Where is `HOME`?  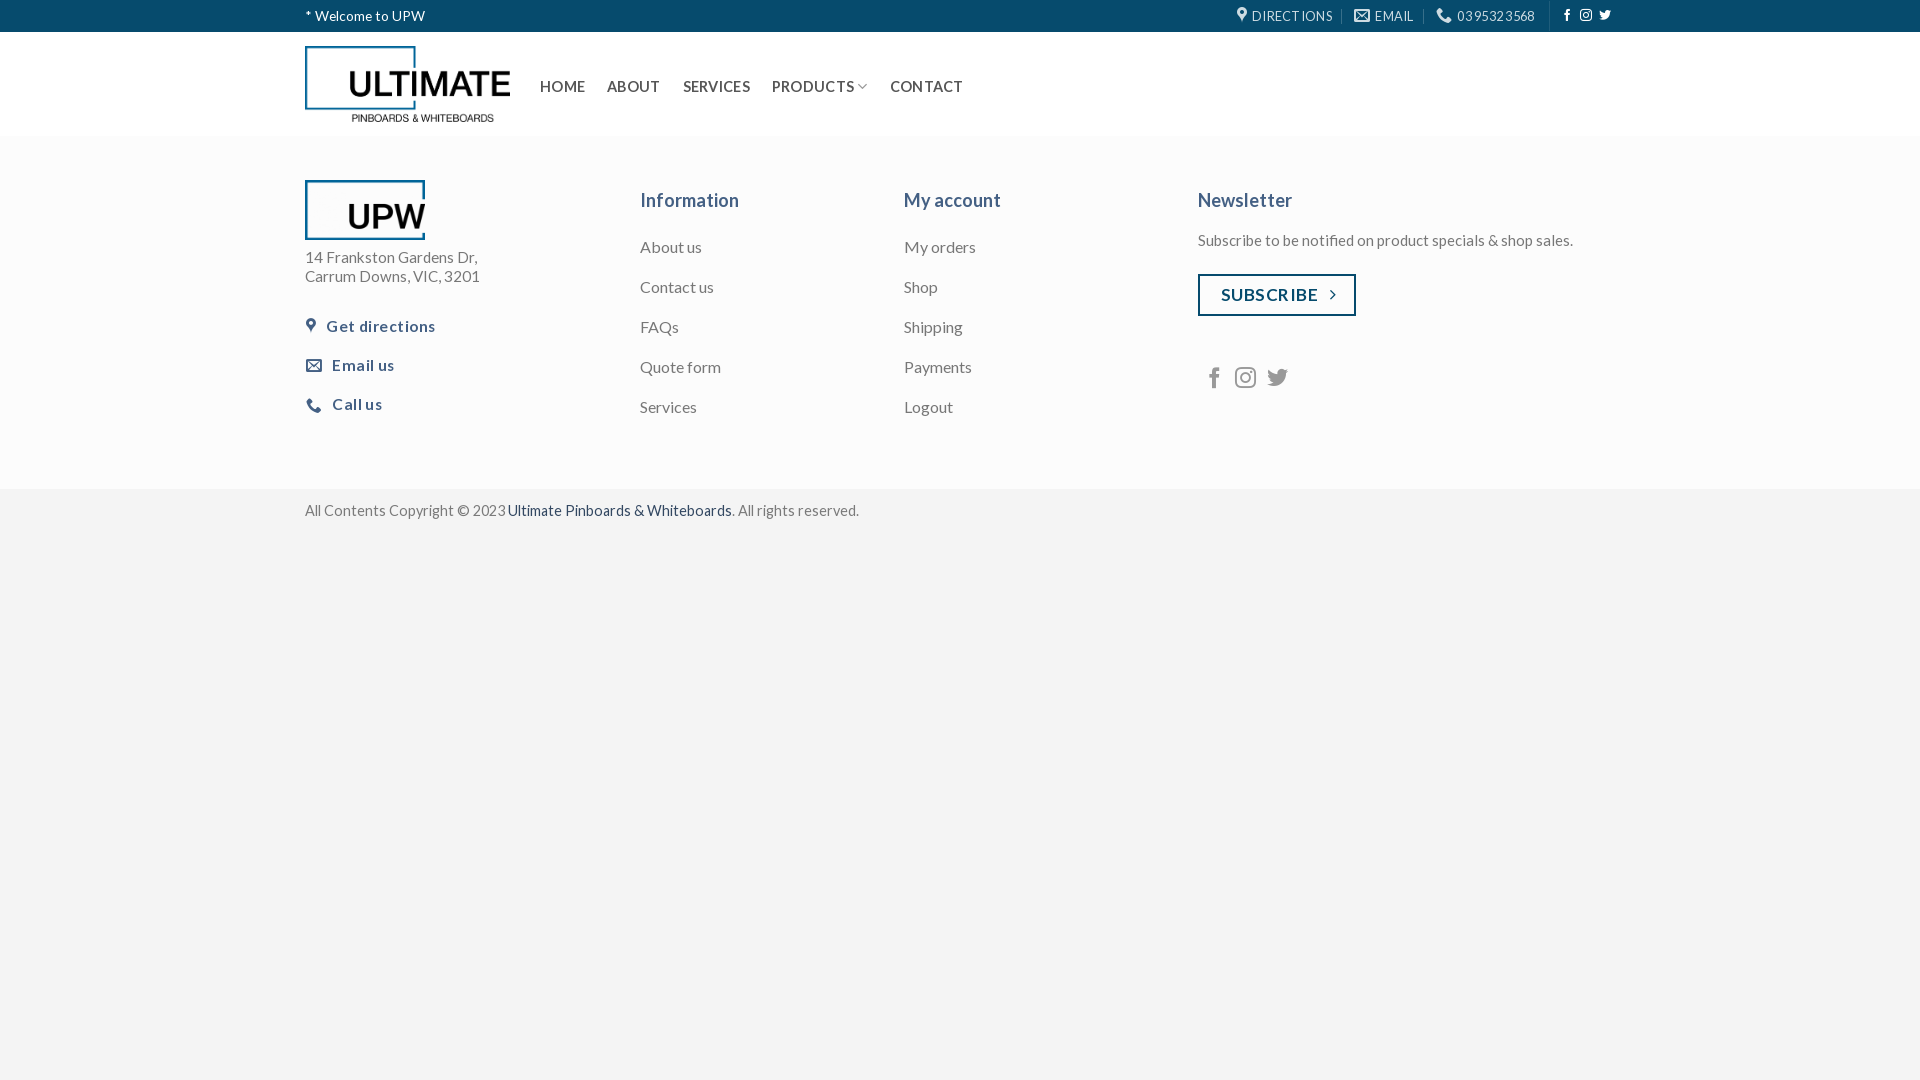 HOME is located at coordinates (562, 87).